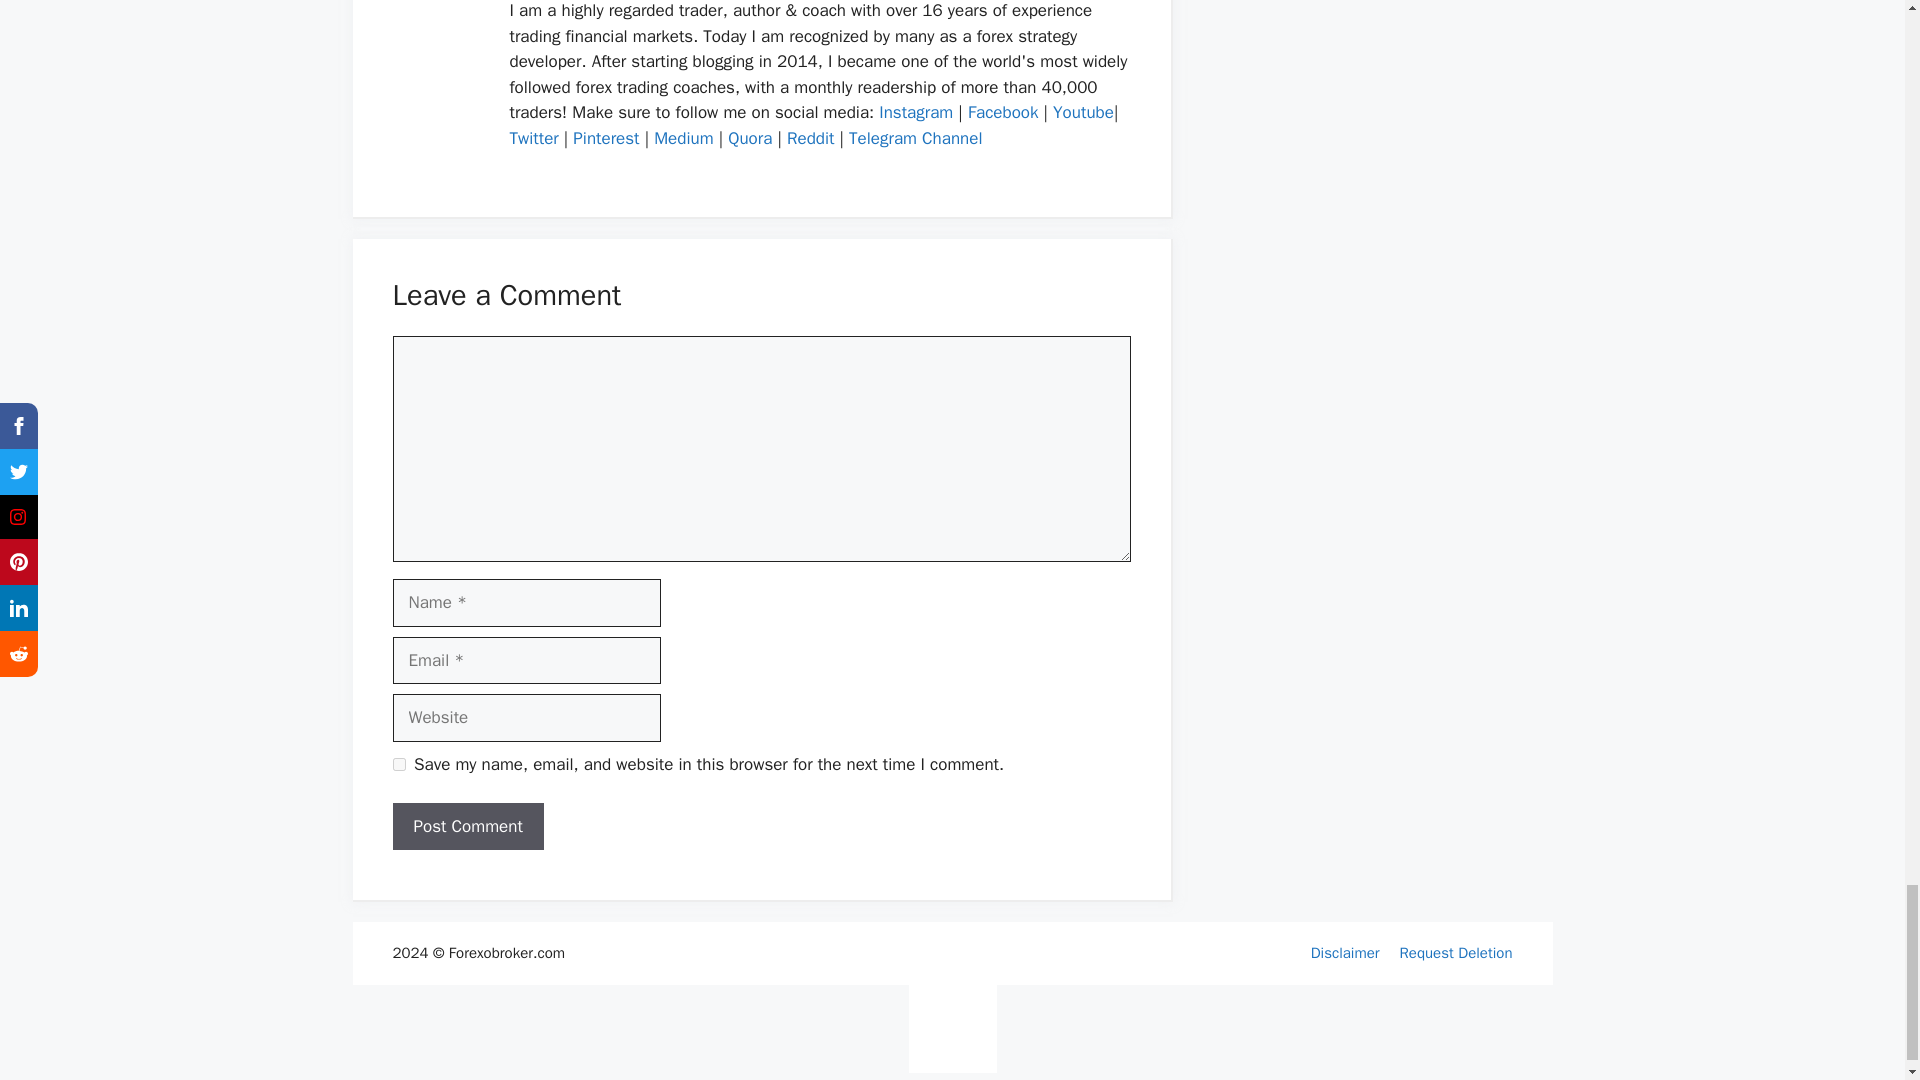  What do you see at coordinates (398, 764) in the screenshot?
I see `yes` at bounding box center [398, 764].